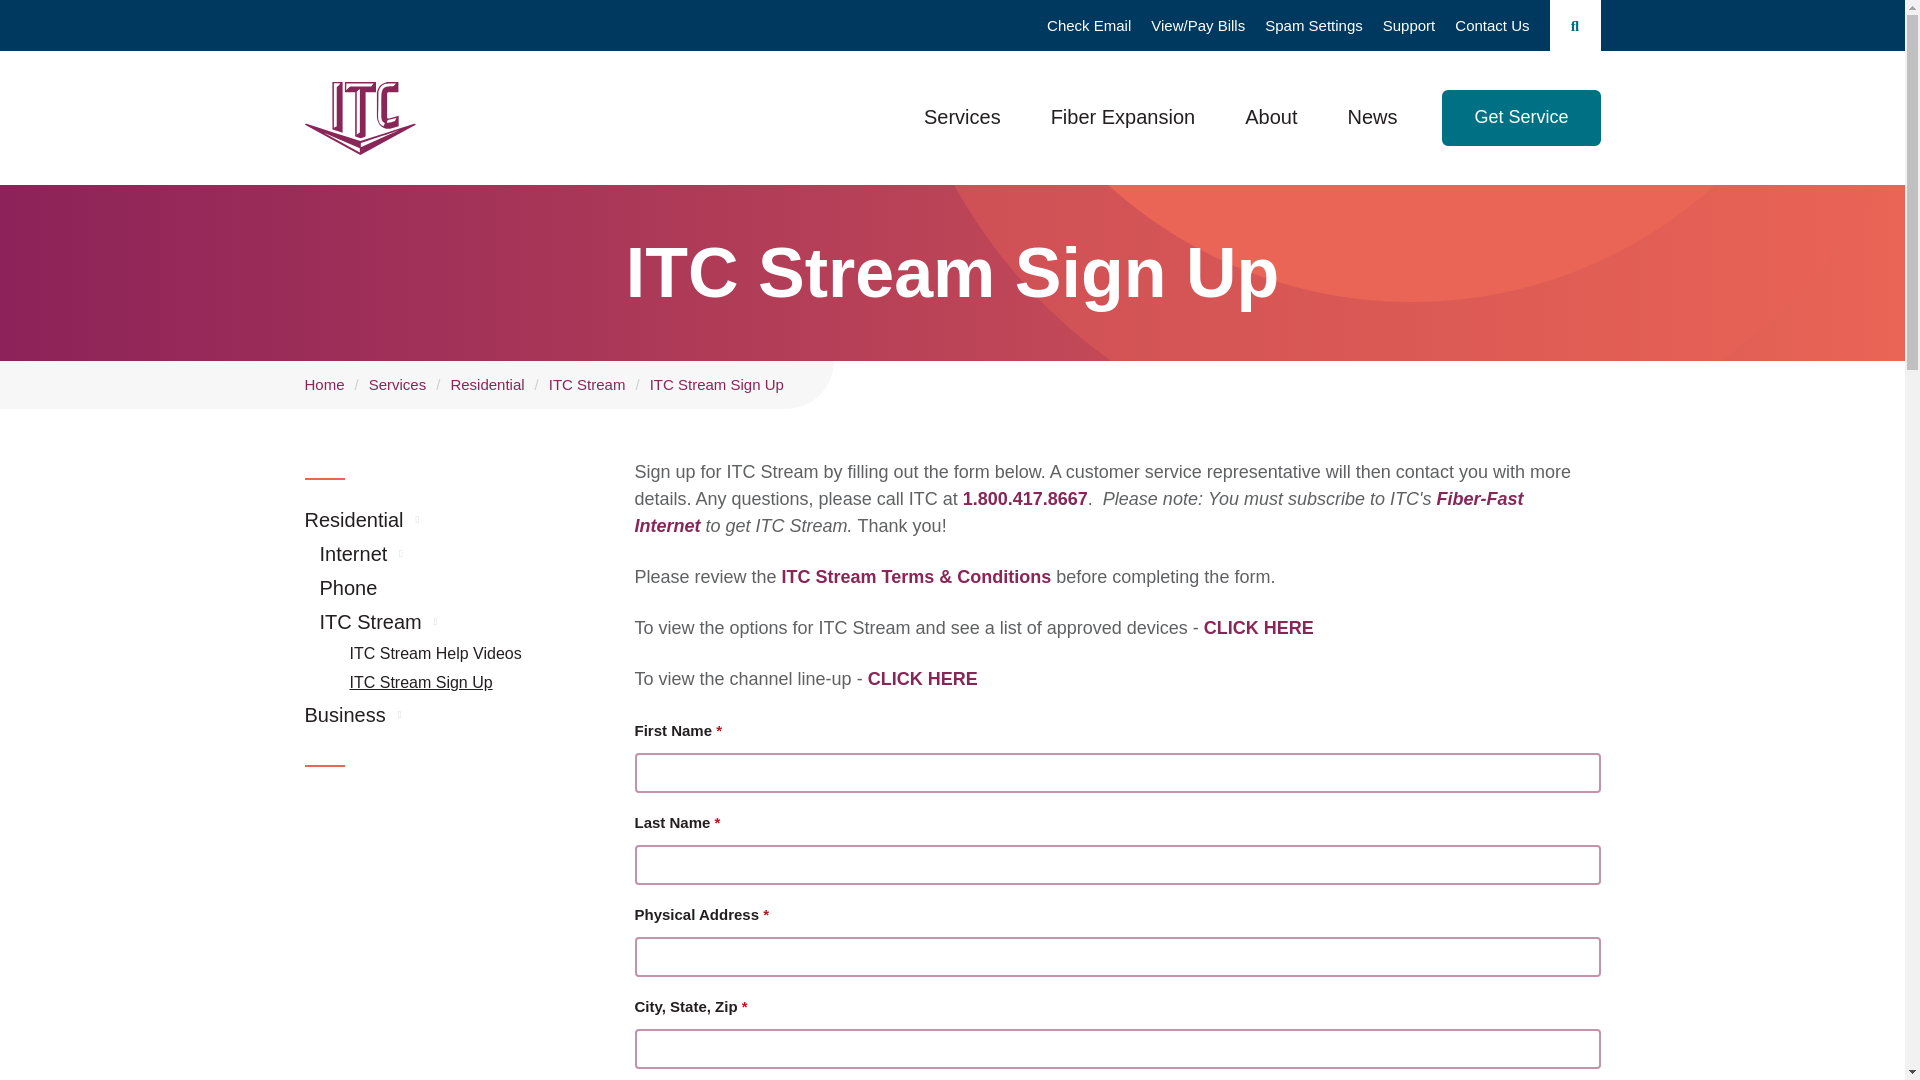  Describe the element at coordinates (358, 118) in the screenshot. I see `Home` at that location.